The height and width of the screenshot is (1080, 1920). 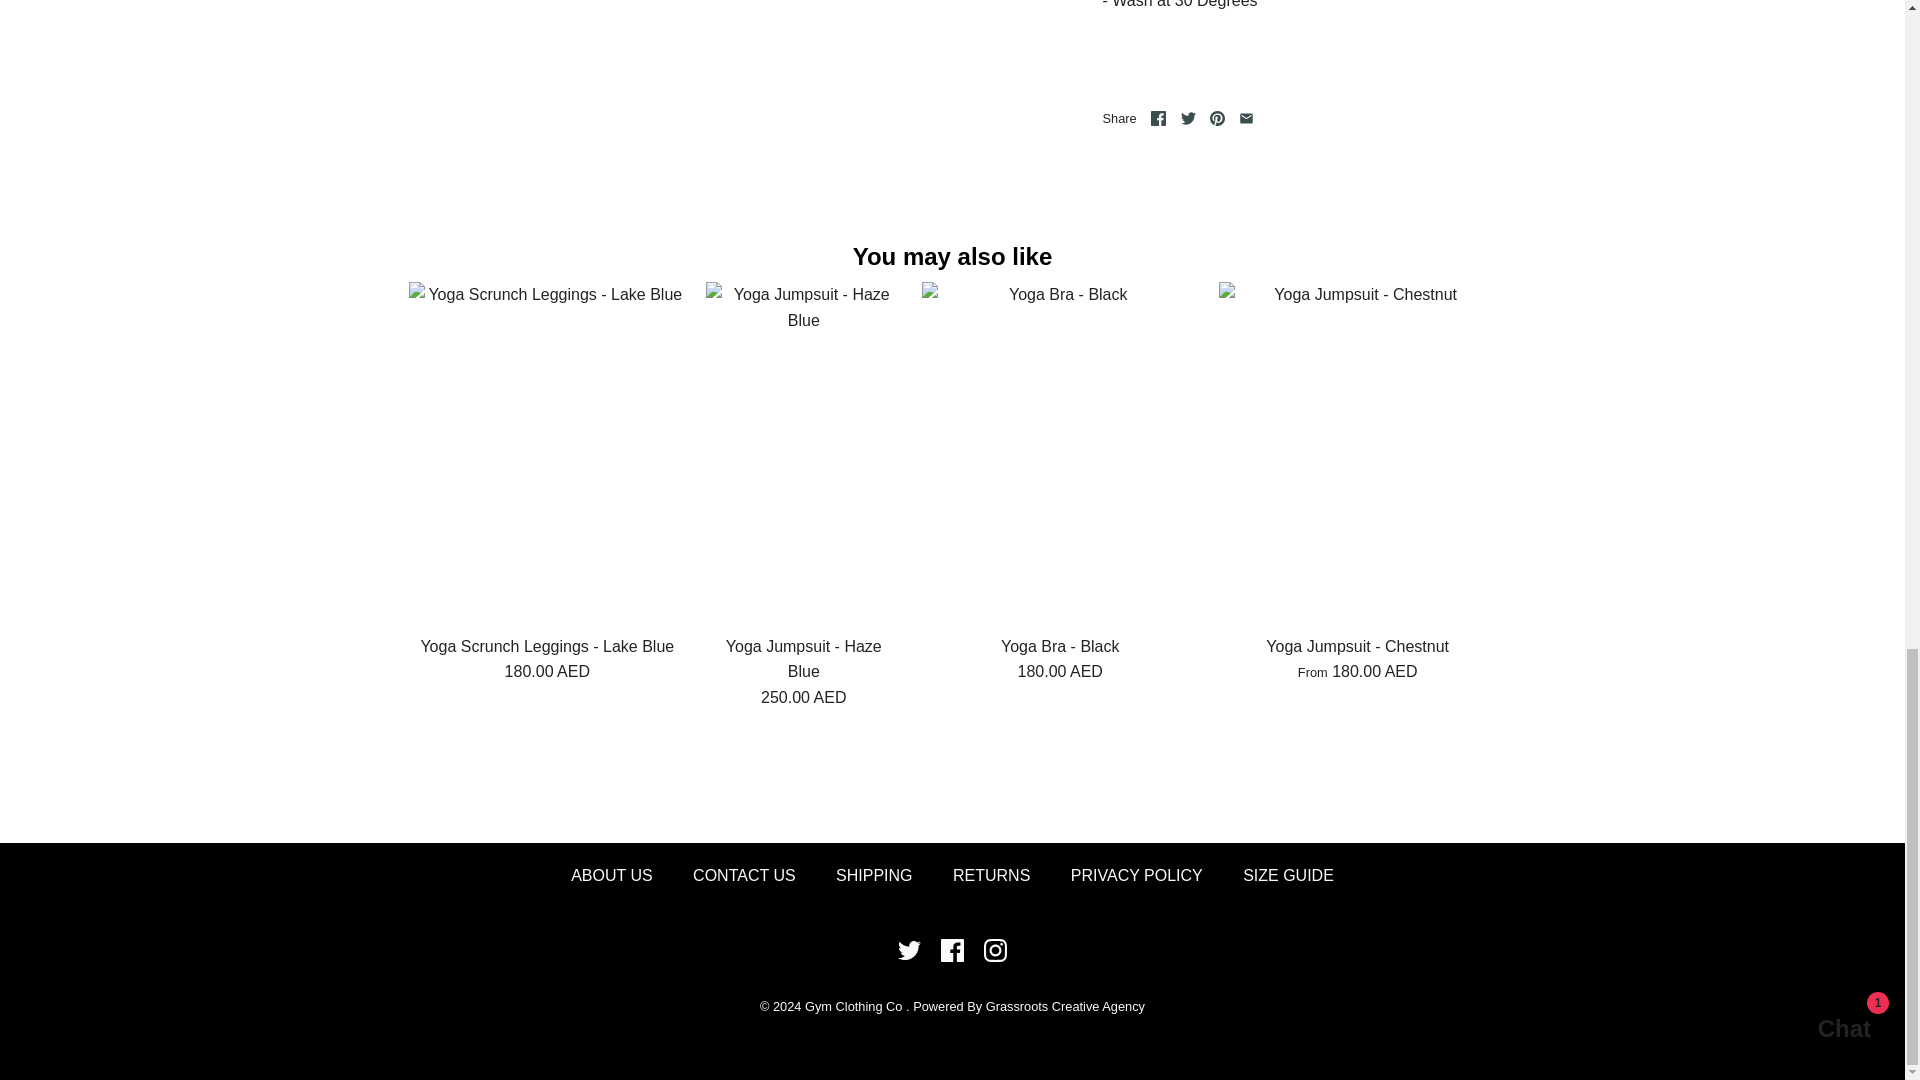 What do you see at coordinates (994, 950) in the screenshot?
I see `Instagram` at bounding box center [994, 950].